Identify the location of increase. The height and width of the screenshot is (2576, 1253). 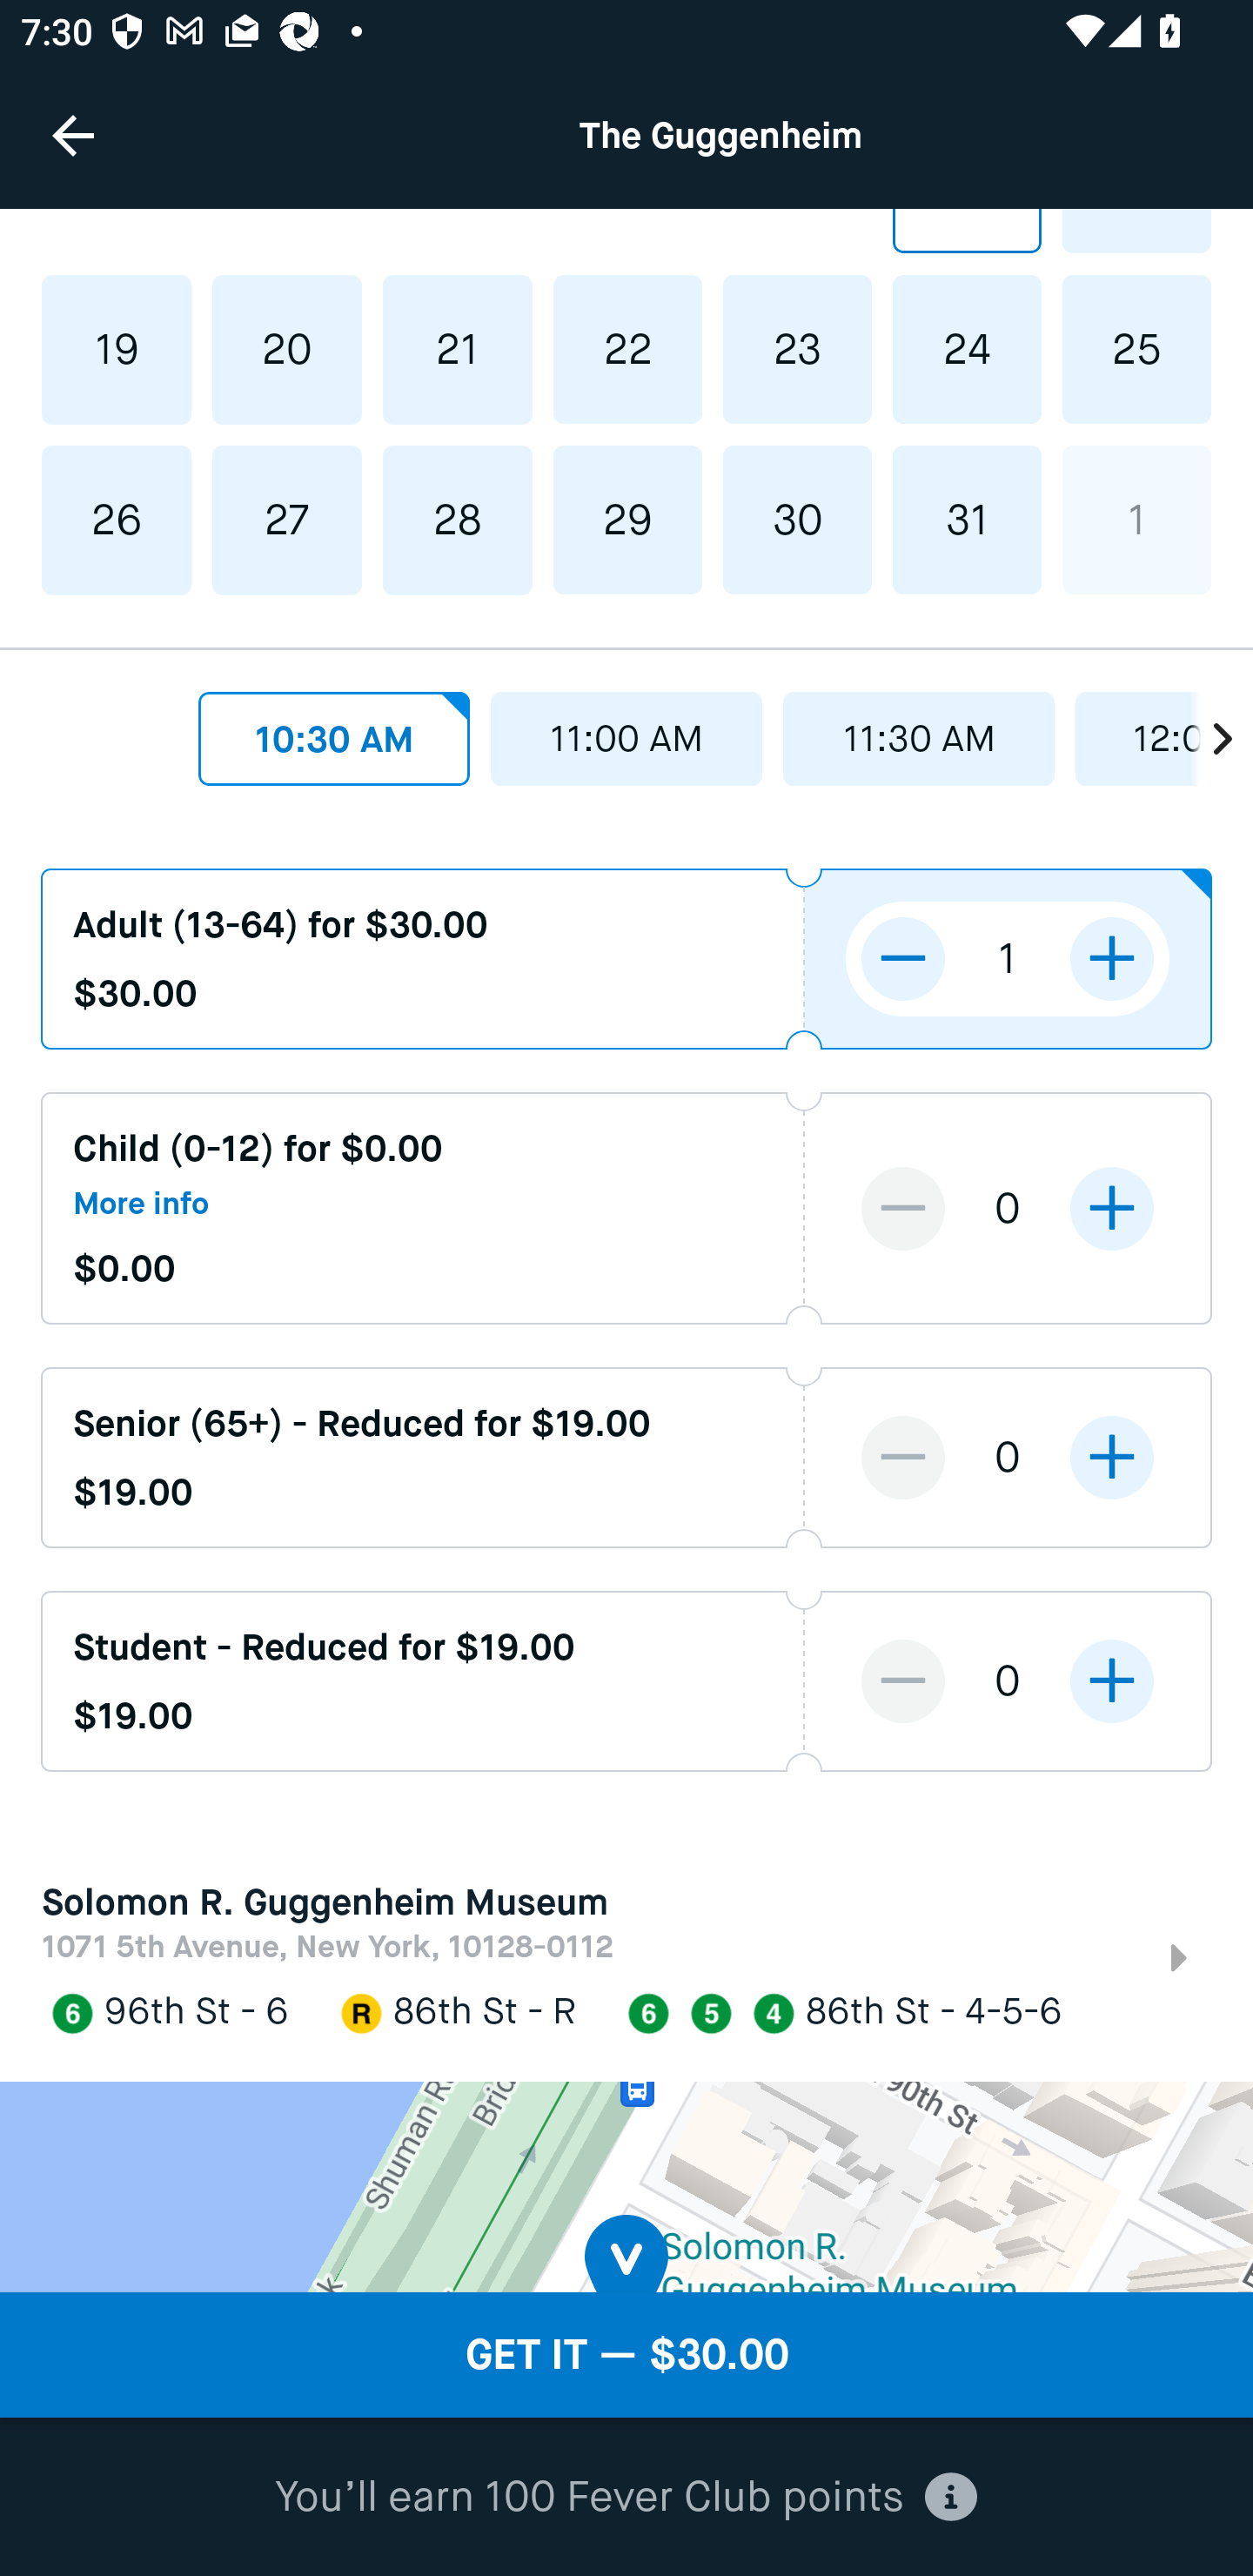
(1112, 1680).